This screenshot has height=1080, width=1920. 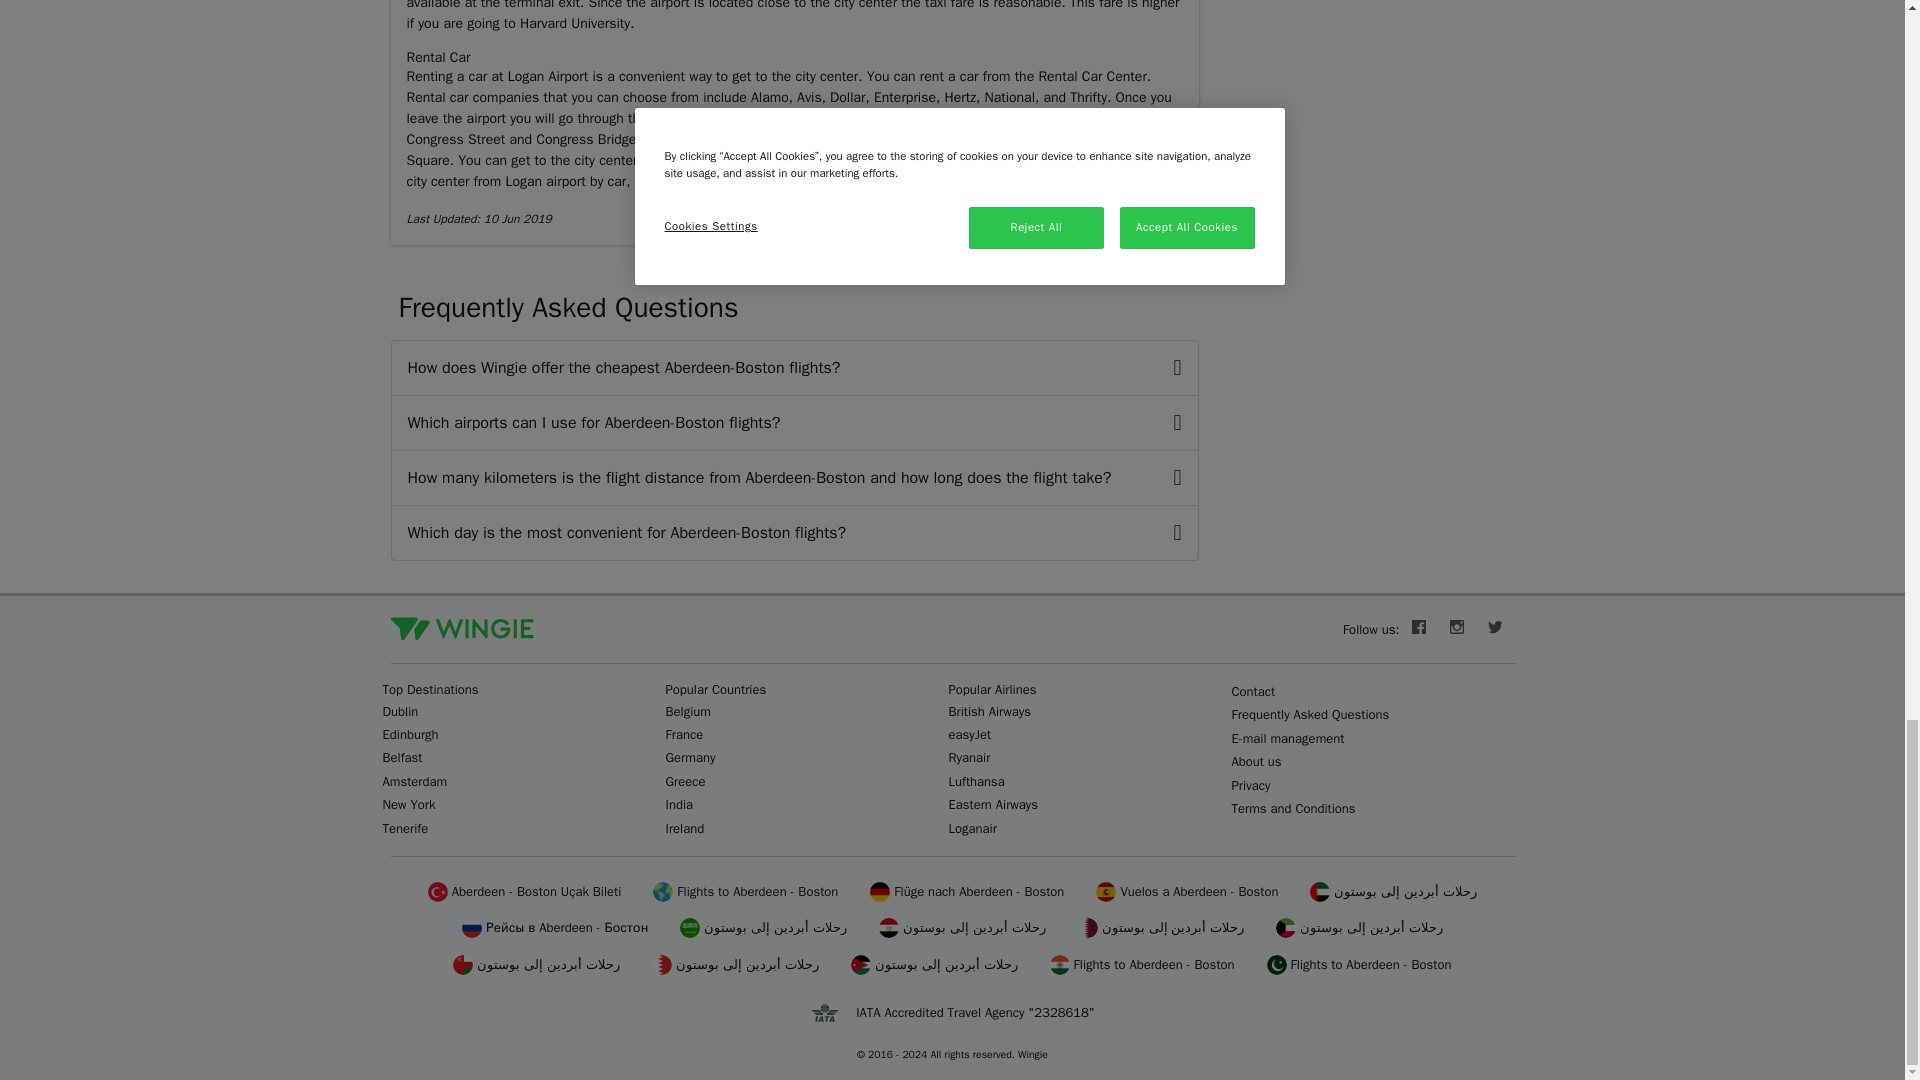 I want to click on France, so click(x=685, y=734).